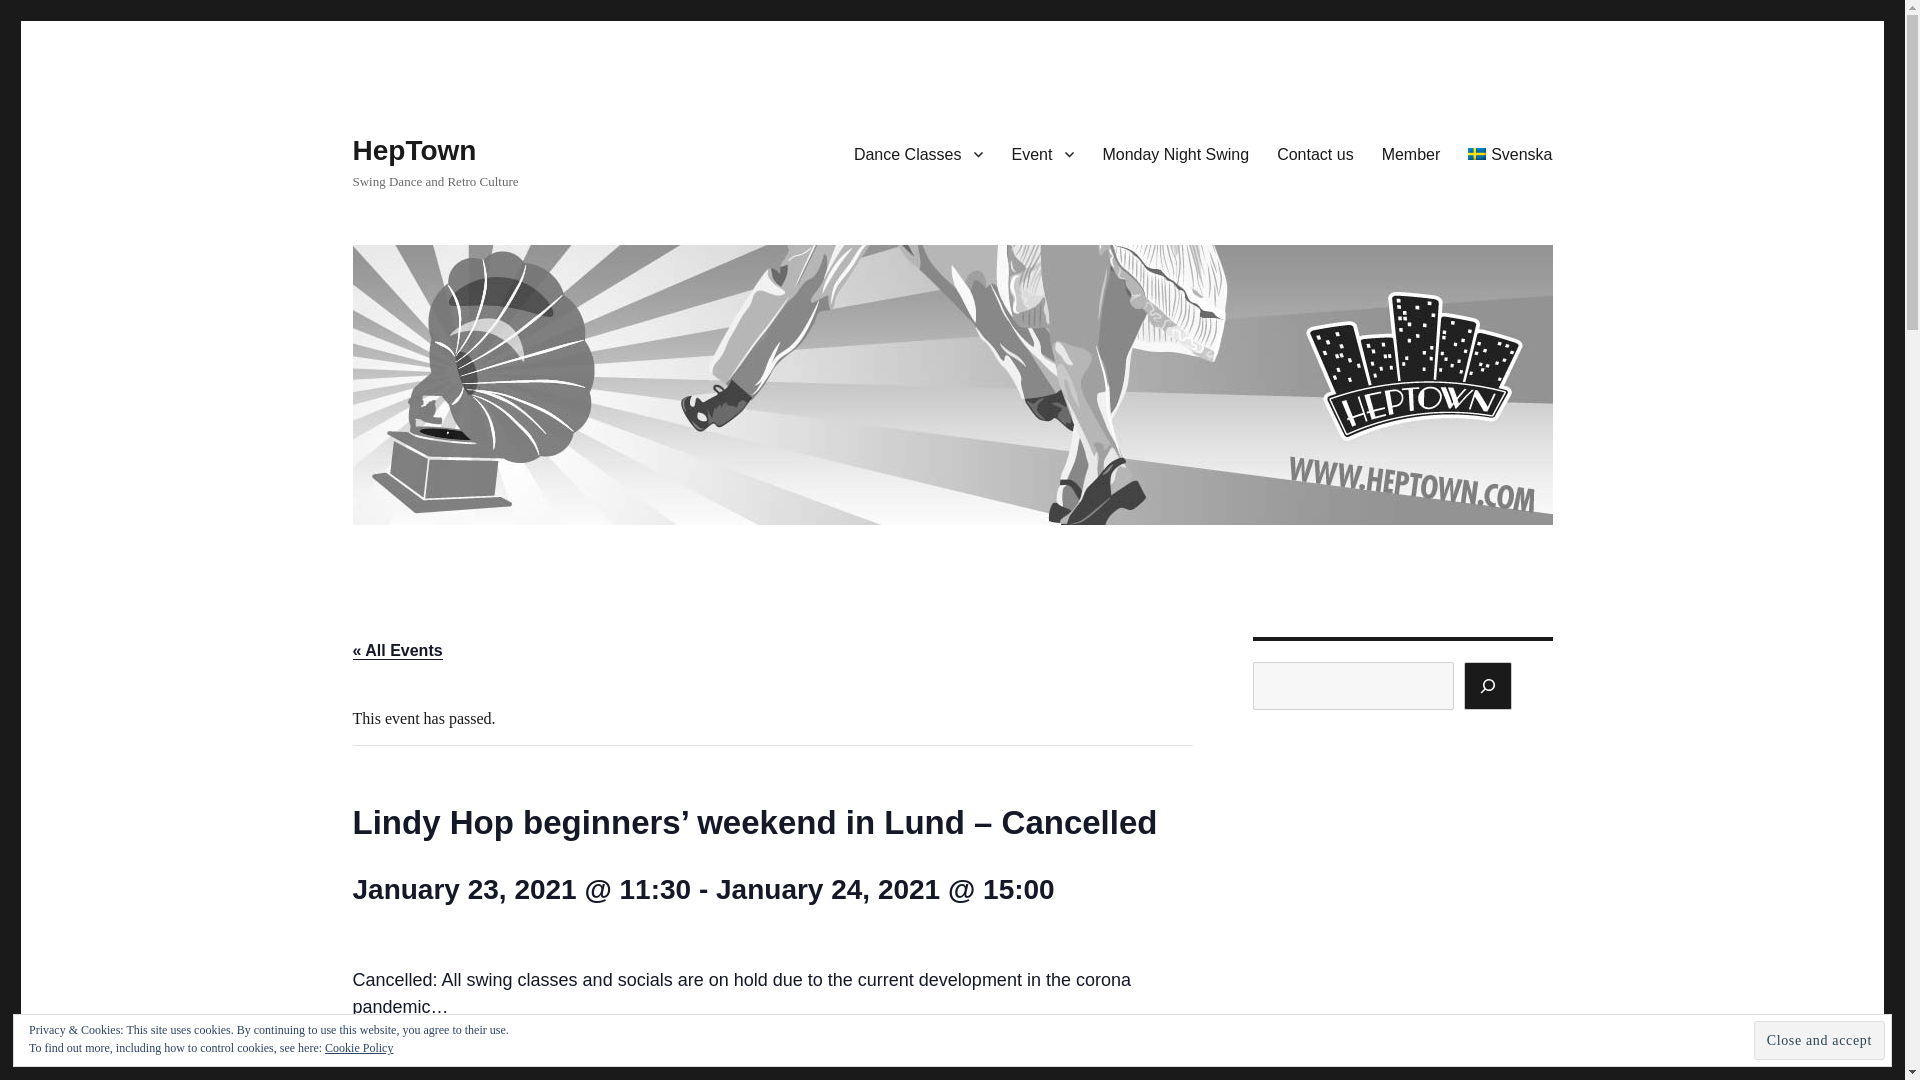 The image size is (1920, 1080). Describe the element at coordinates (919, 153) in the screenshot. I see `Dance Classes` at that location.